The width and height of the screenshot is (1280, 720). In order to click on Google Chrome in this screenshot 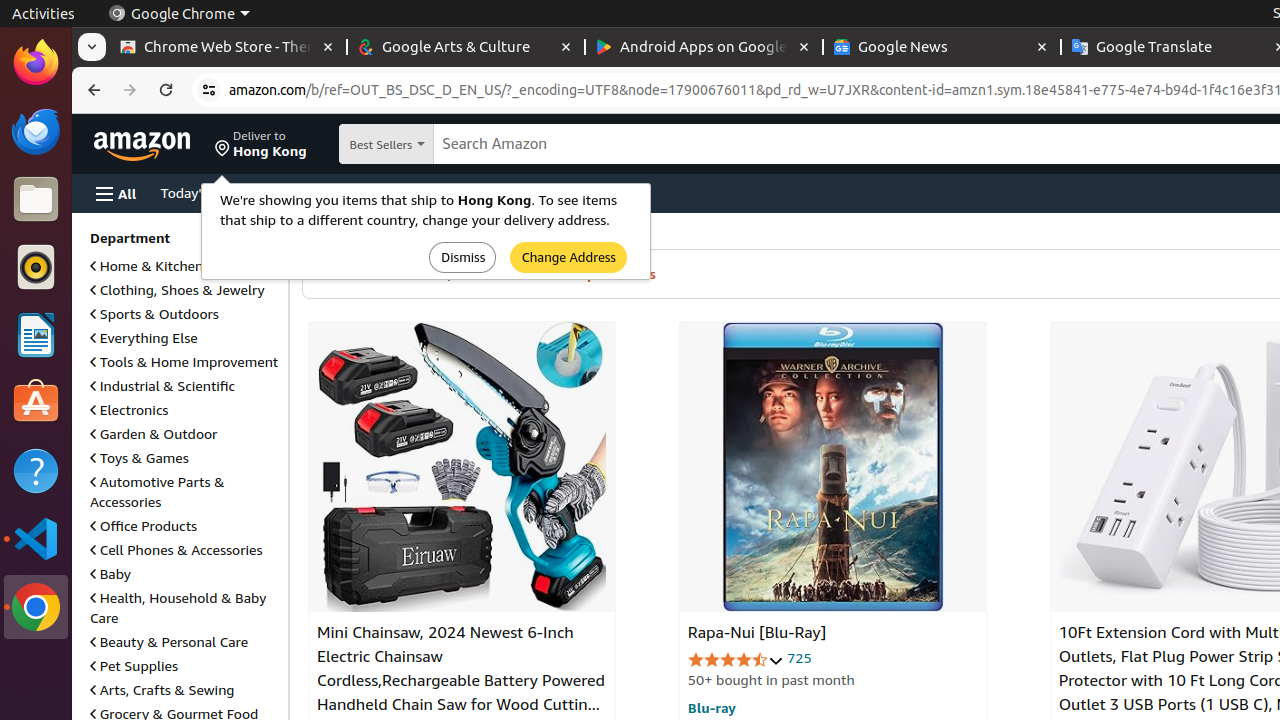, I will do `click(179, 14)`.